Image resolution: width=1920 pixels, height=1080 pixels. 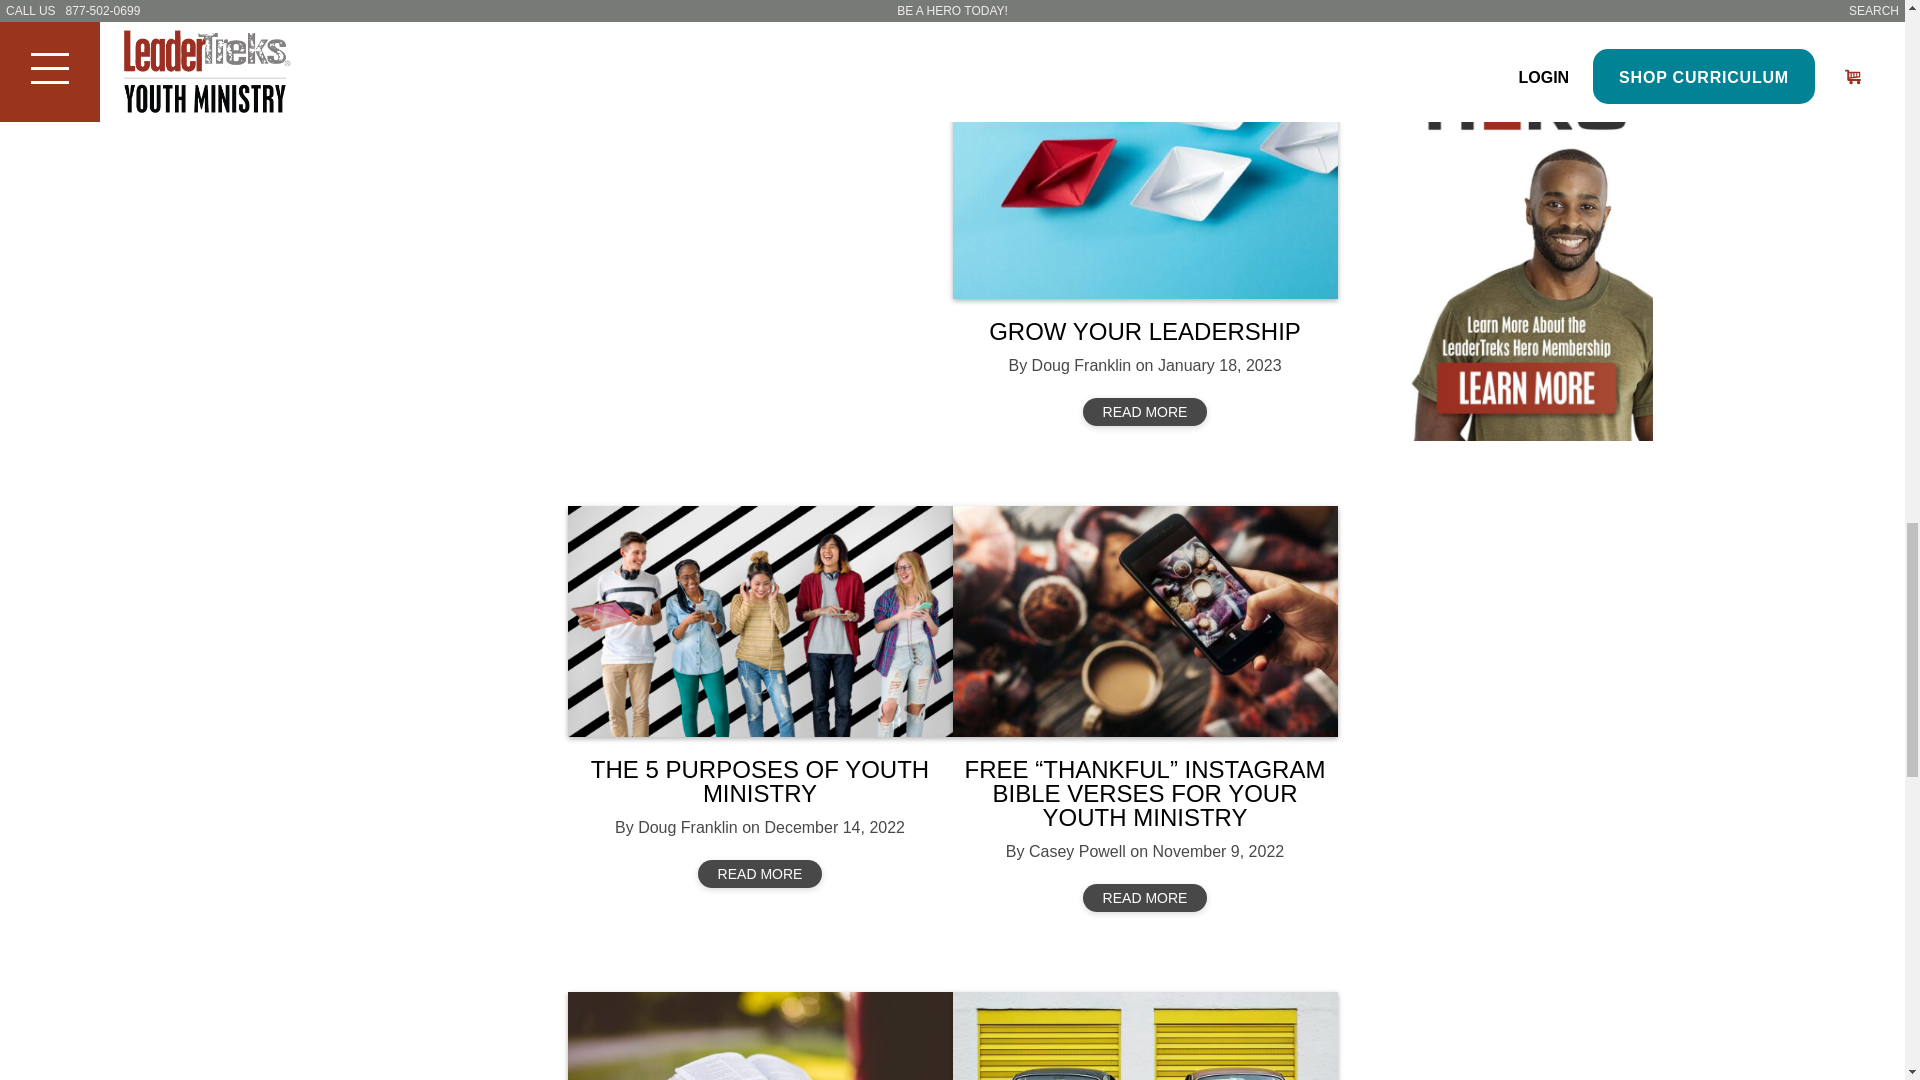 What do you see at coordinates (760, 621) in the screenshot?
I see `The 5 Purposes of Youth Ministry` at bounding box center [760, 621].